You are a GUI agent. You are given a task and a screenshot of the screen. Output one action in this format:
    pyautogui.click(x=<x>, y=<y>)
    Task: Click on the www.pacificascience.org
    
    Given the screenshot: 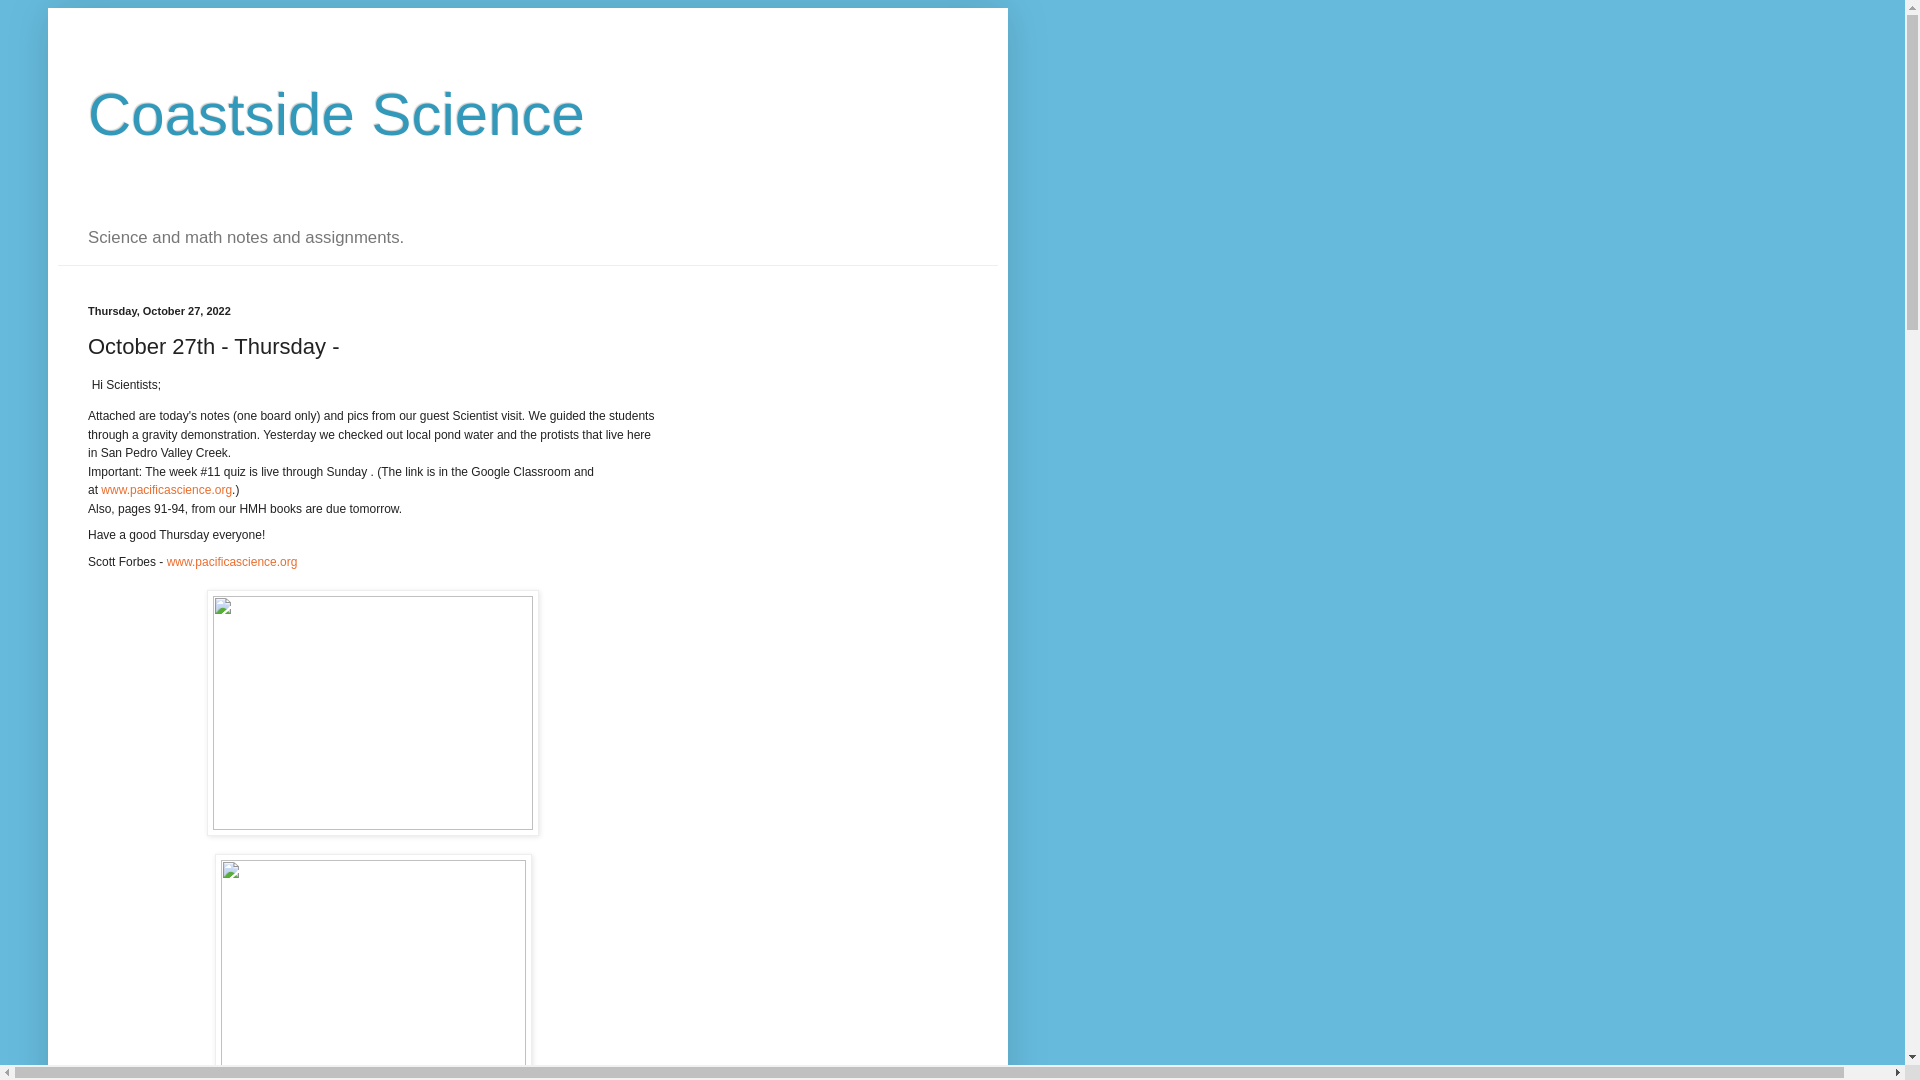 What is the action you would take?
    pyautogui.click(x=232, y=562)
    